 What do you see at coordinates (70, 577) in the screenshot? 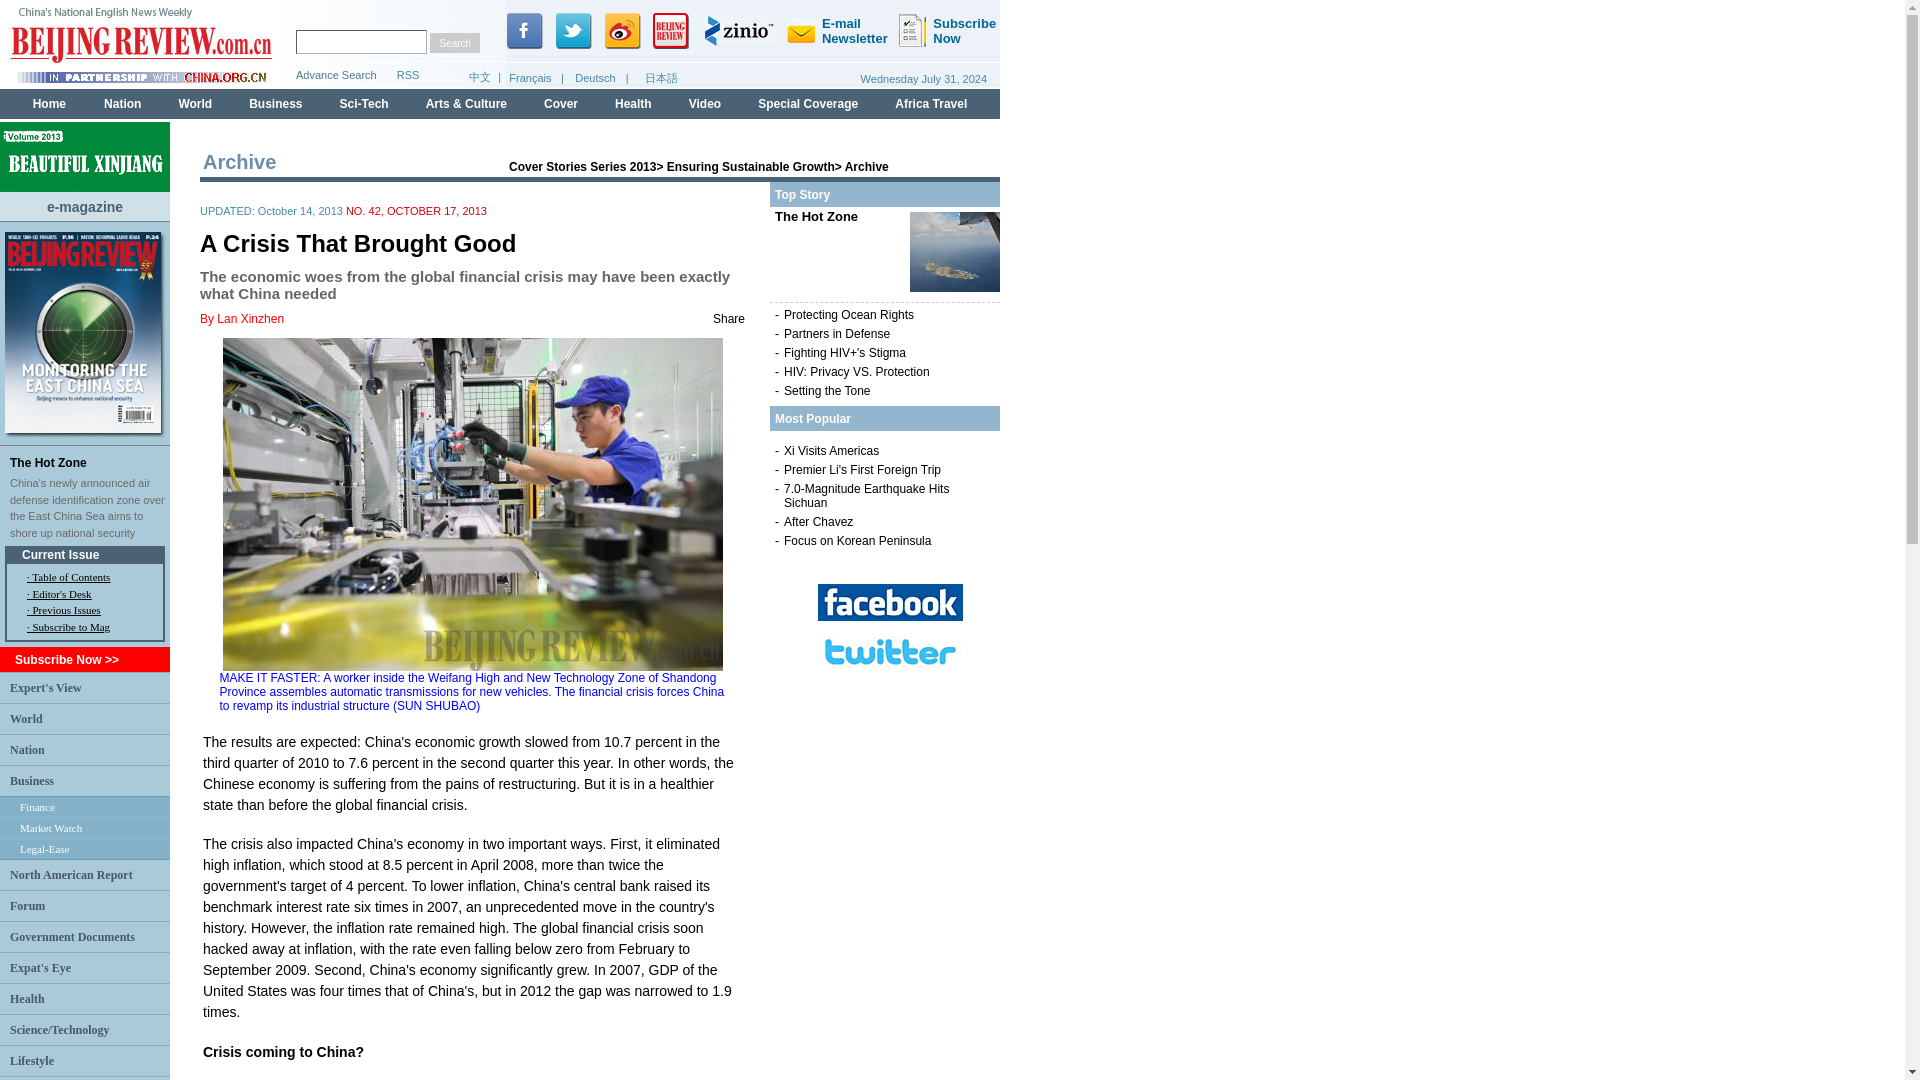
I see `Table of Contents` at bounding box center [70, 577].